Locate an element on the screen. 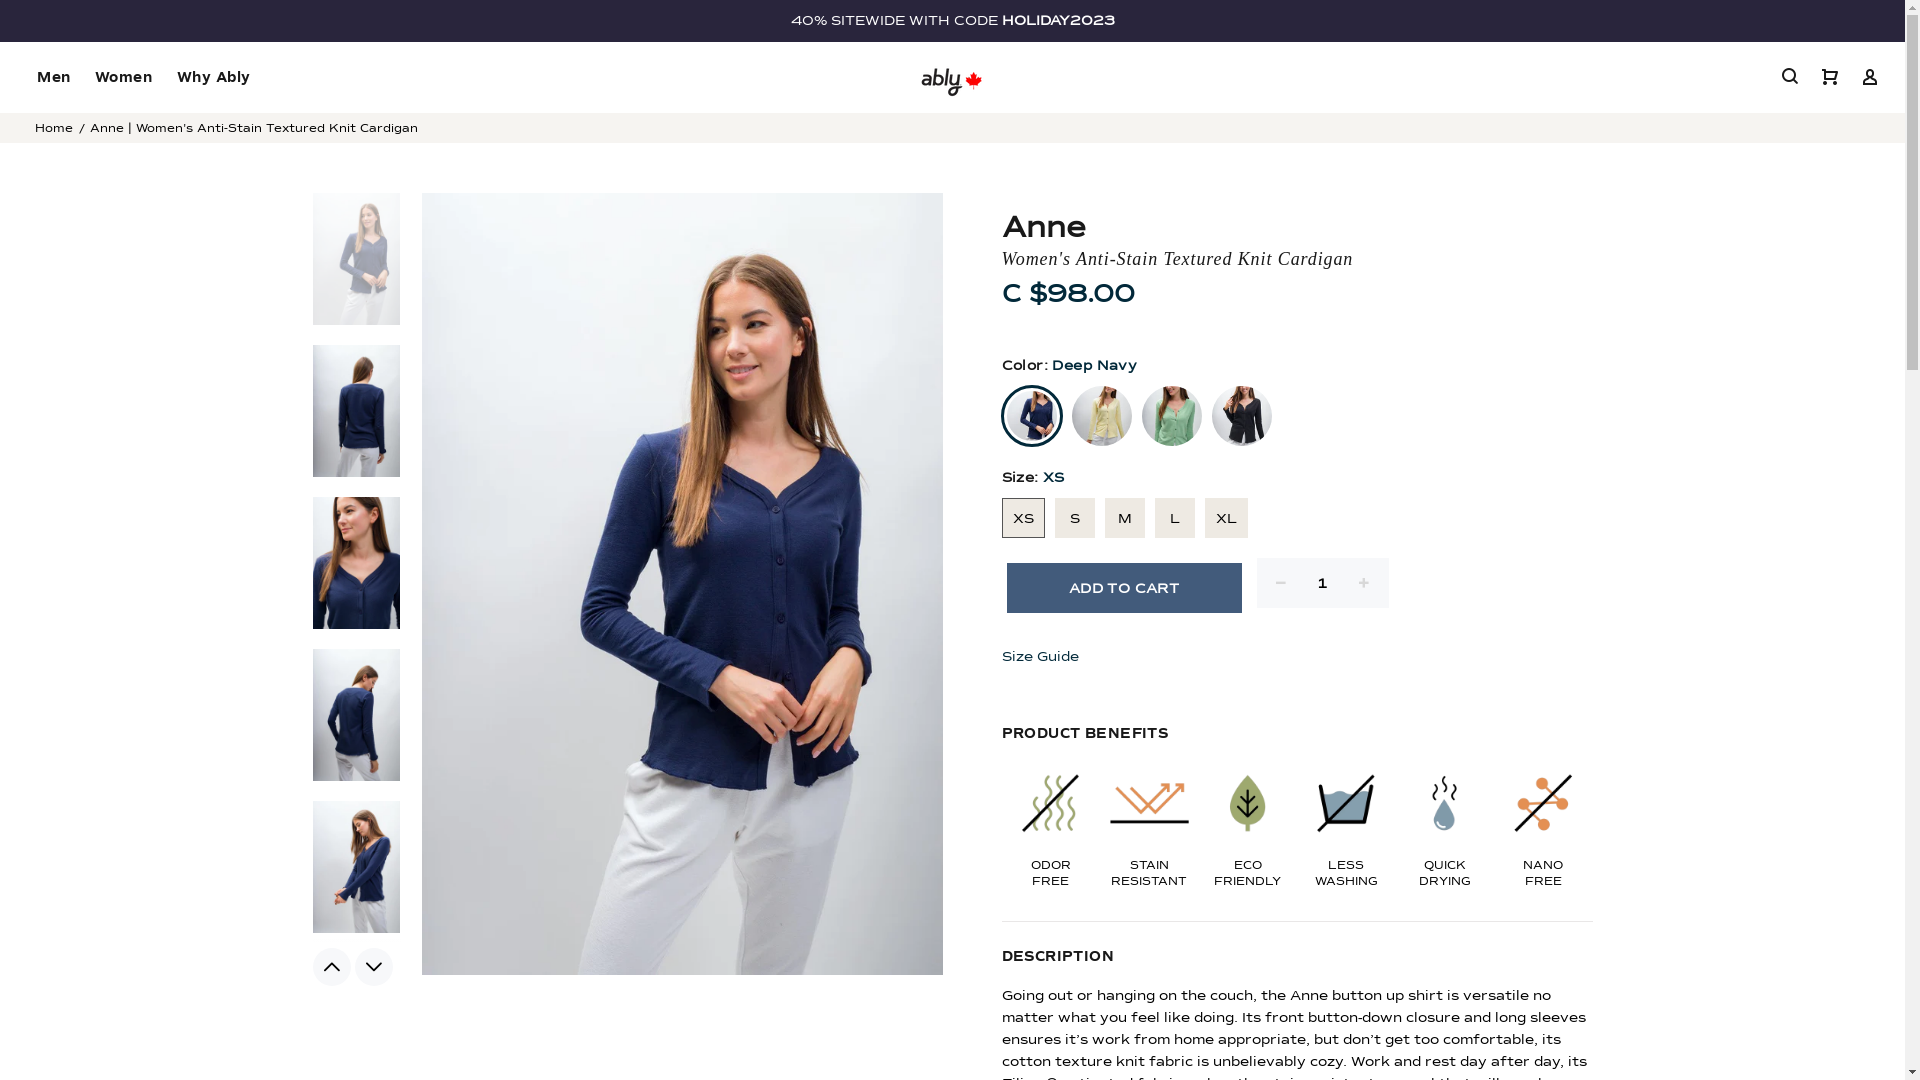 Image resolution: width=1920 pixels, height=1080 pixels. M is located at coordinates (1124, 518).